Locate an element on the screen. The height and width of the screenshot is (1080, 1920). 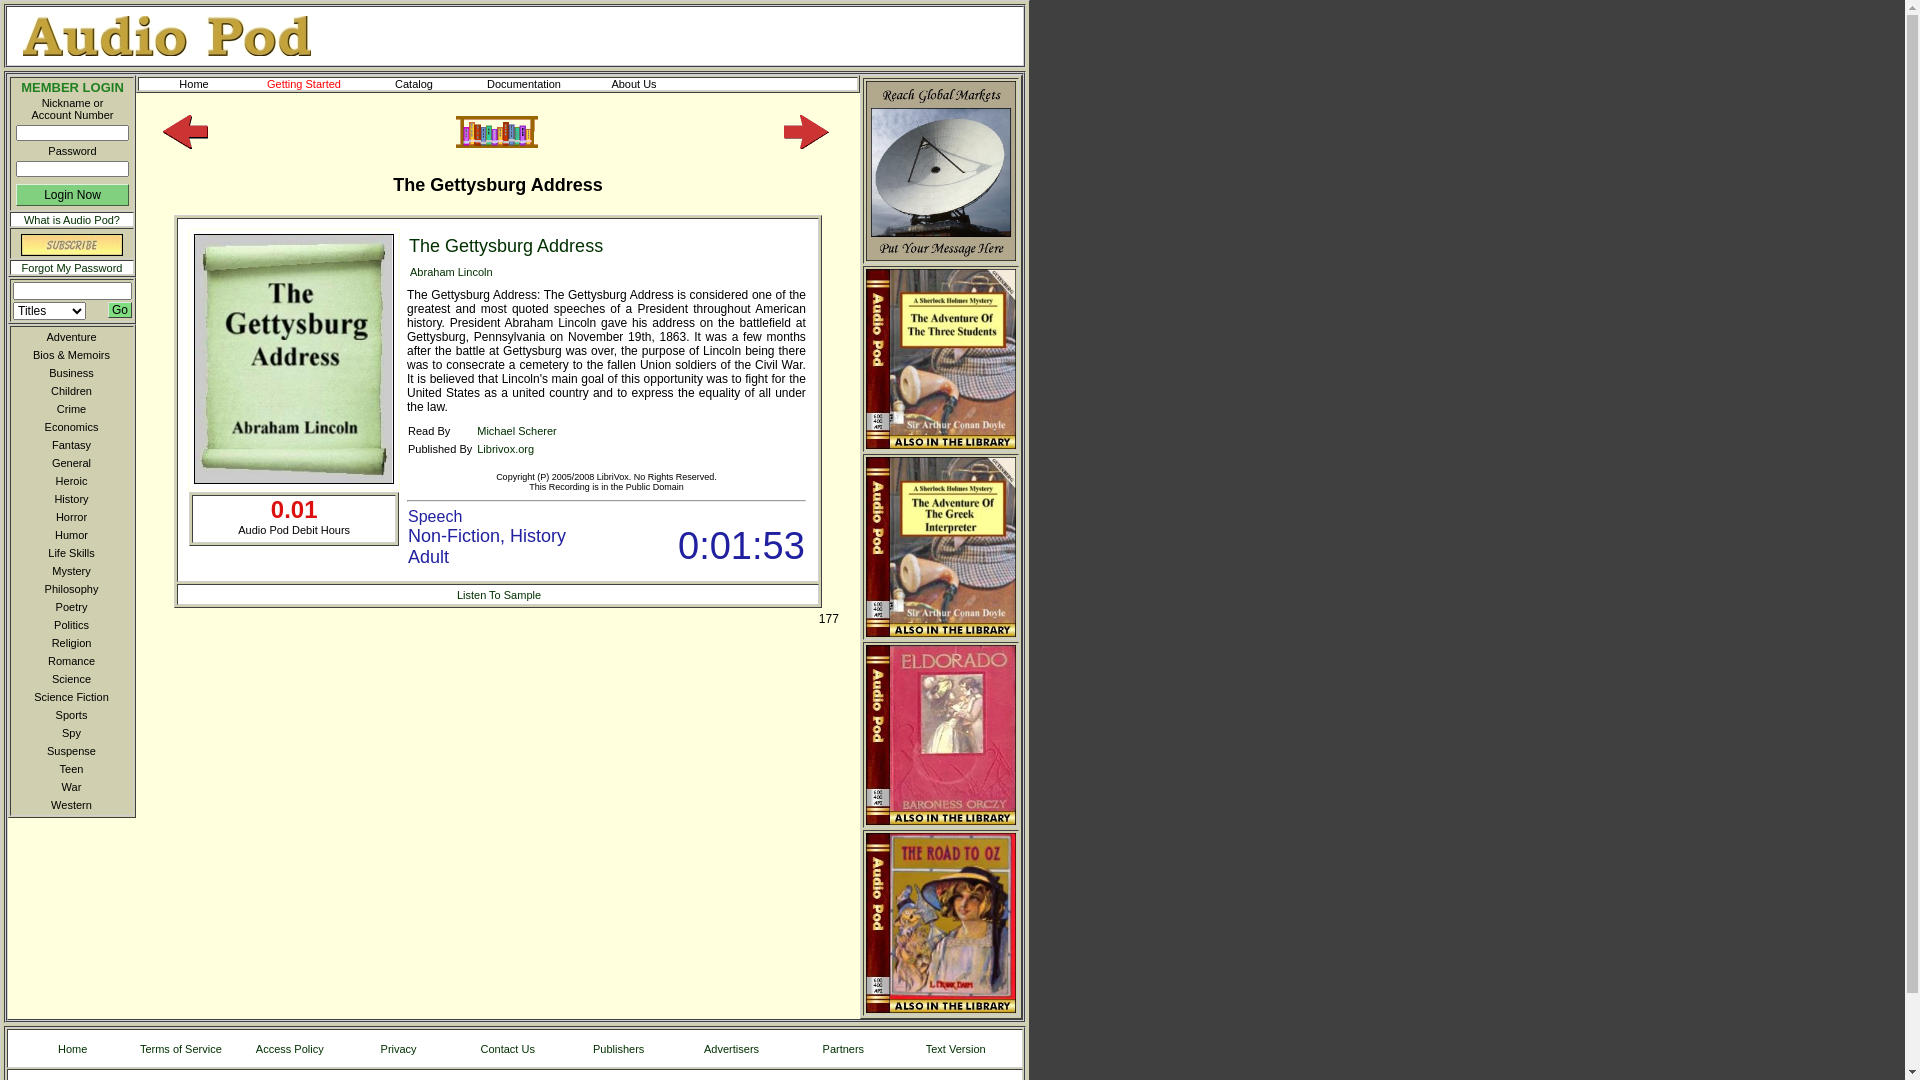
Next Book On Shelf is located at coordinates (806, 132).